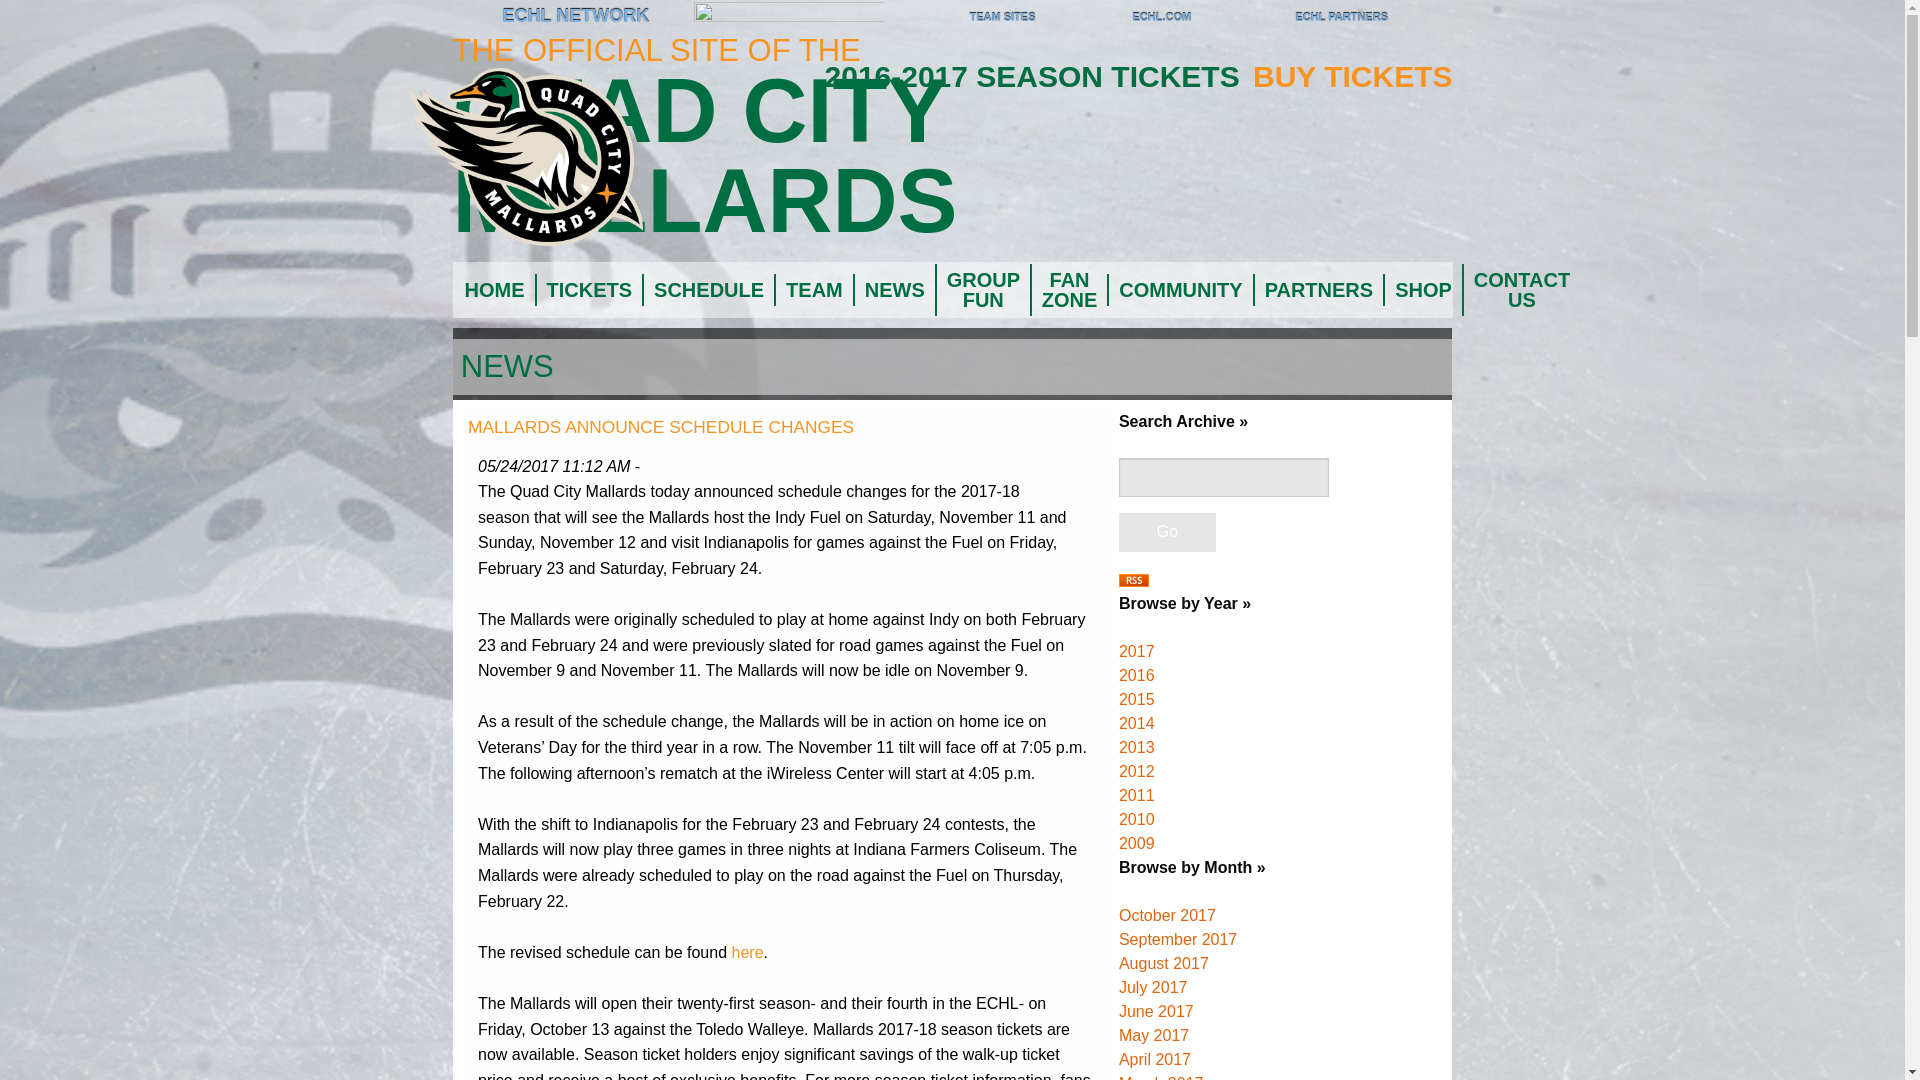  I want to click on ECHL, so click(478, 19).